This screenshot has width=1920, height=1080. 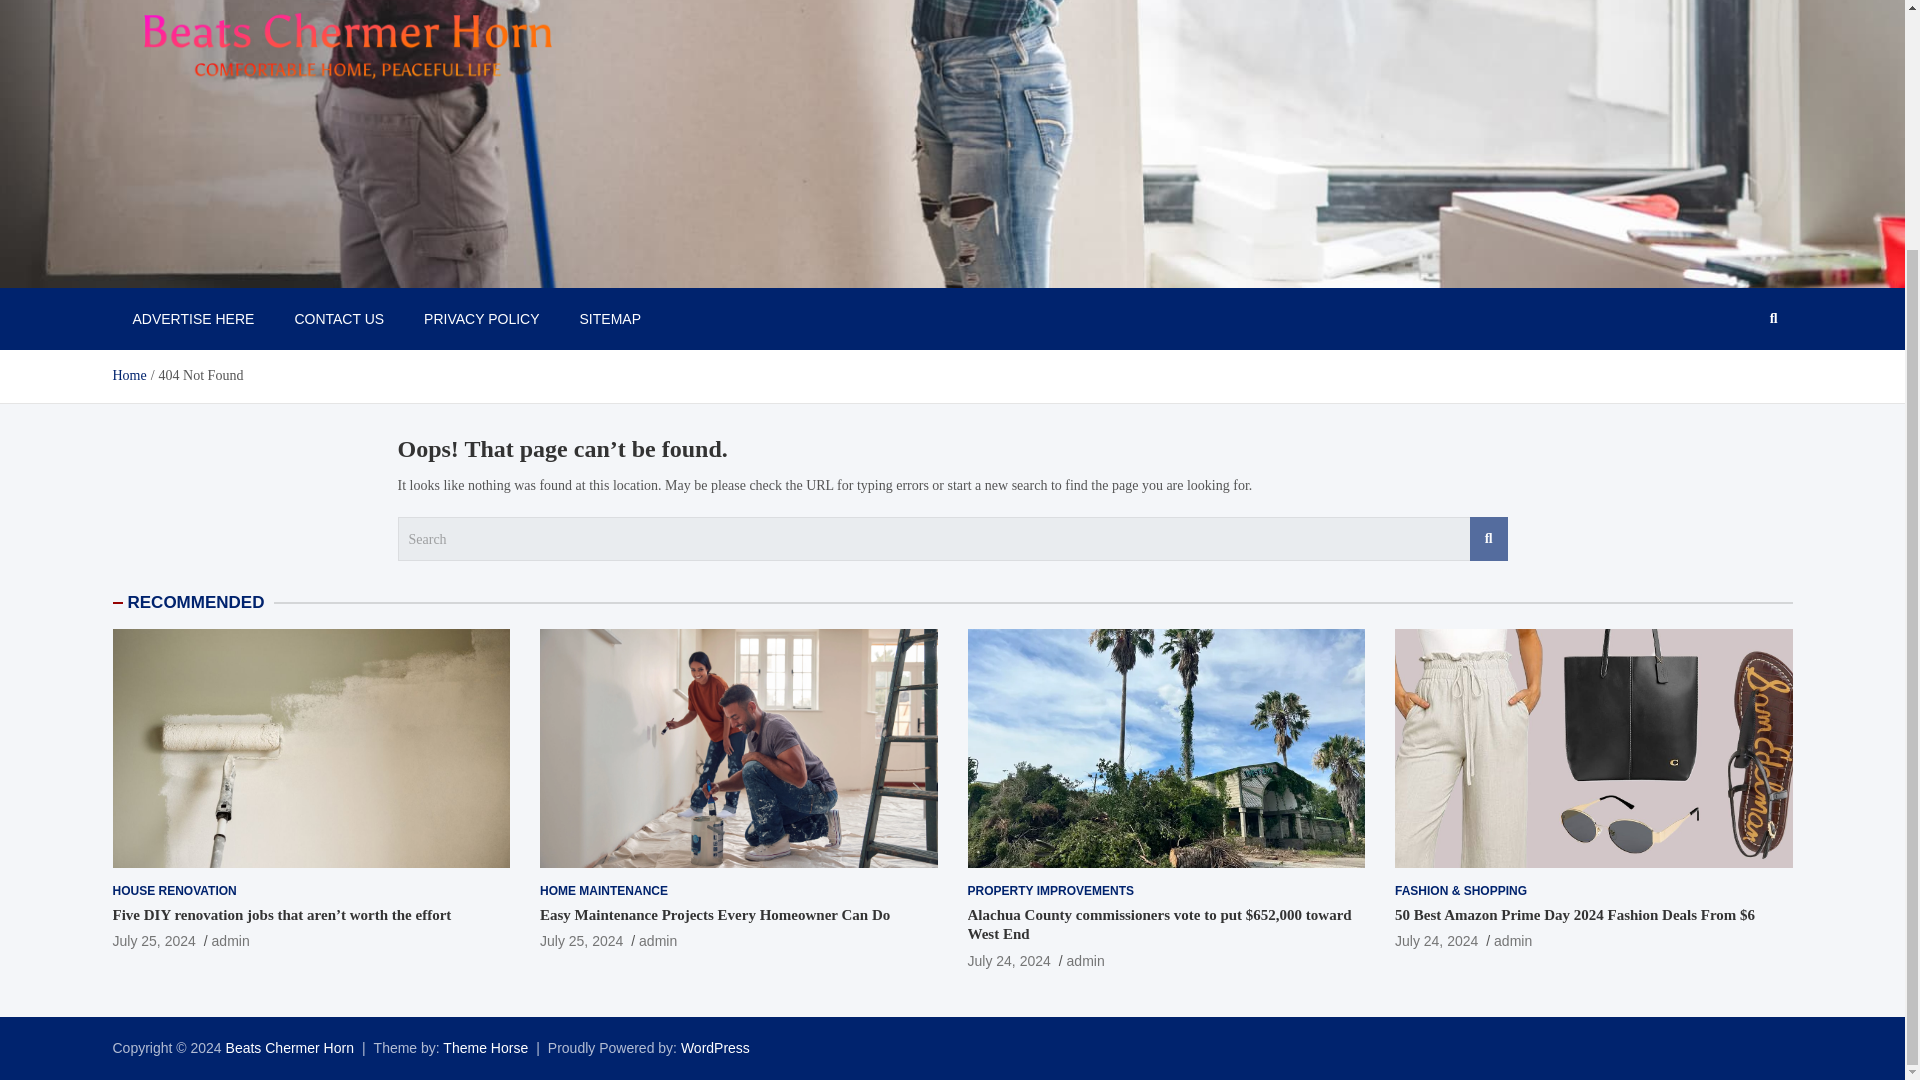 I want to click on admin, so click(x=1086, y=960).